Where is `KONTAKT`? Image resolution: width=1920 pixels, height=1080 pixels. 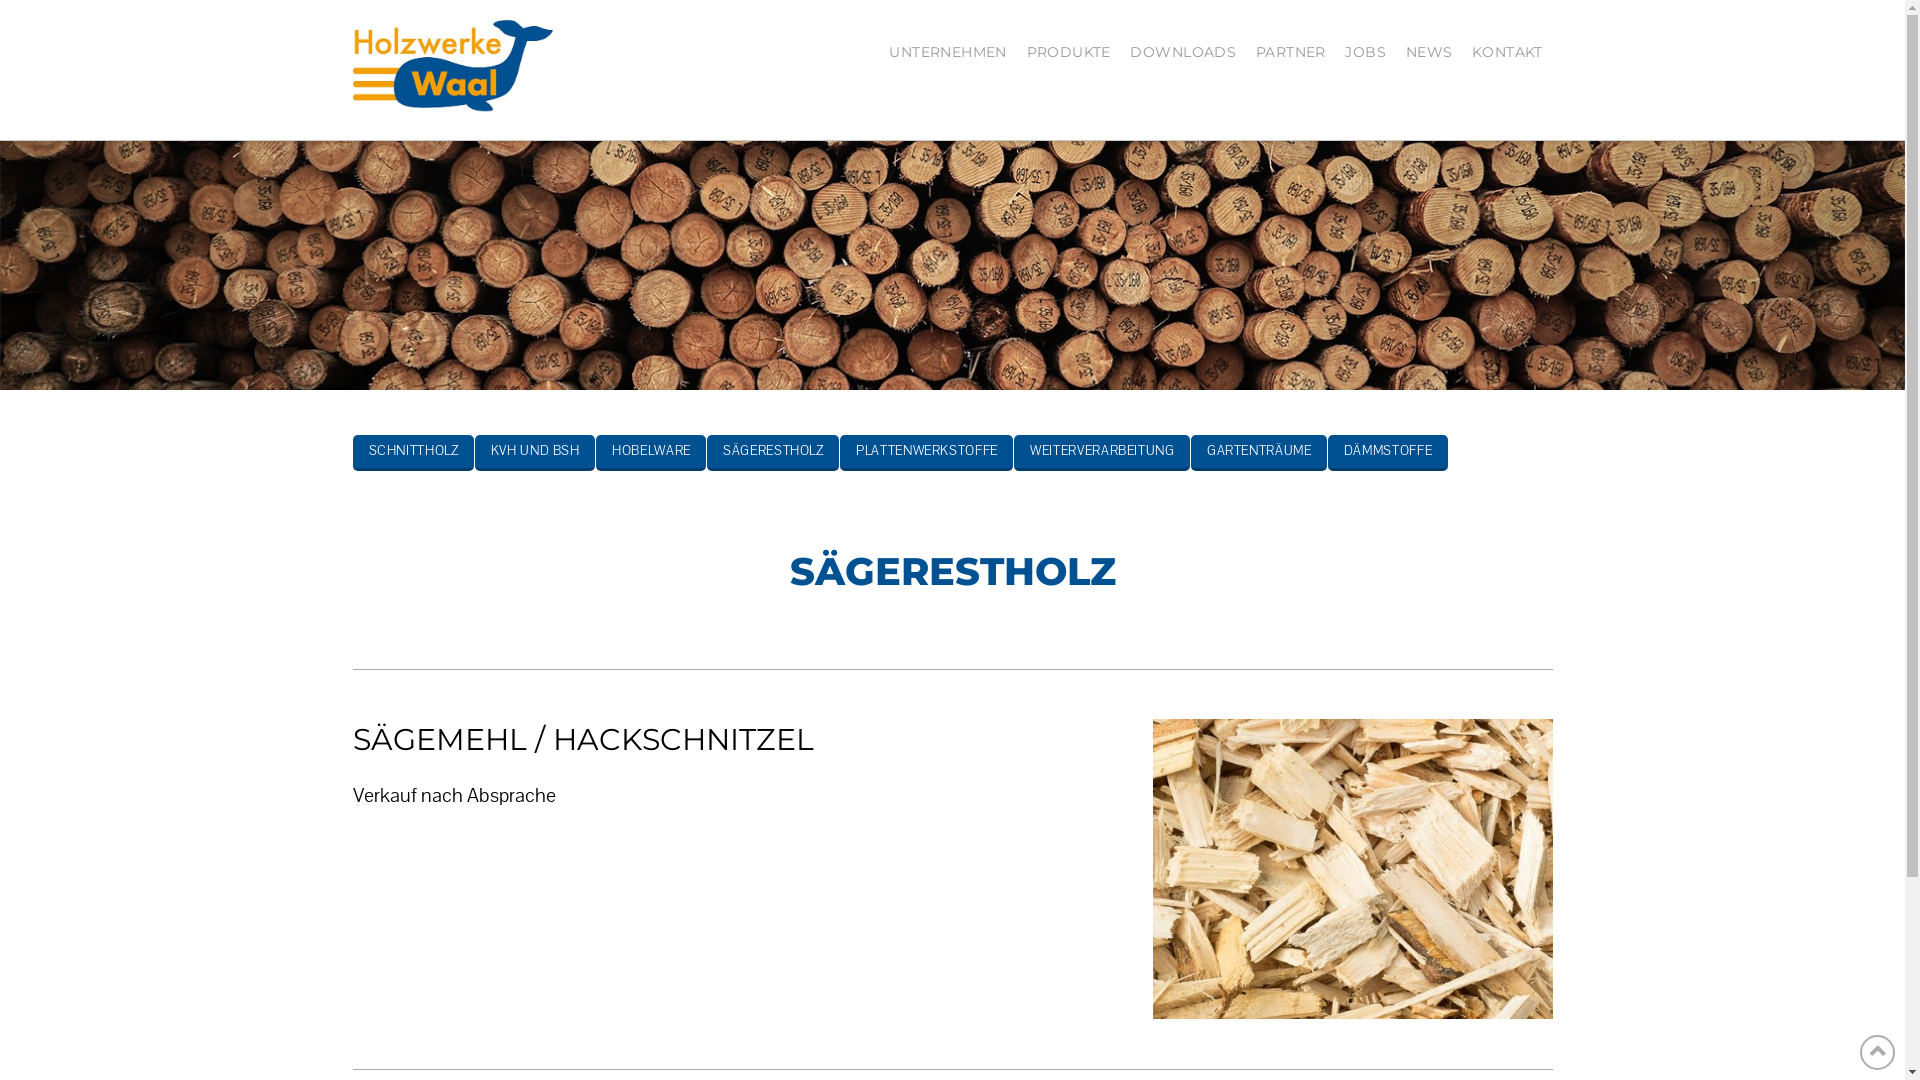 KONTAKT is located at coordinates (1508, 50).